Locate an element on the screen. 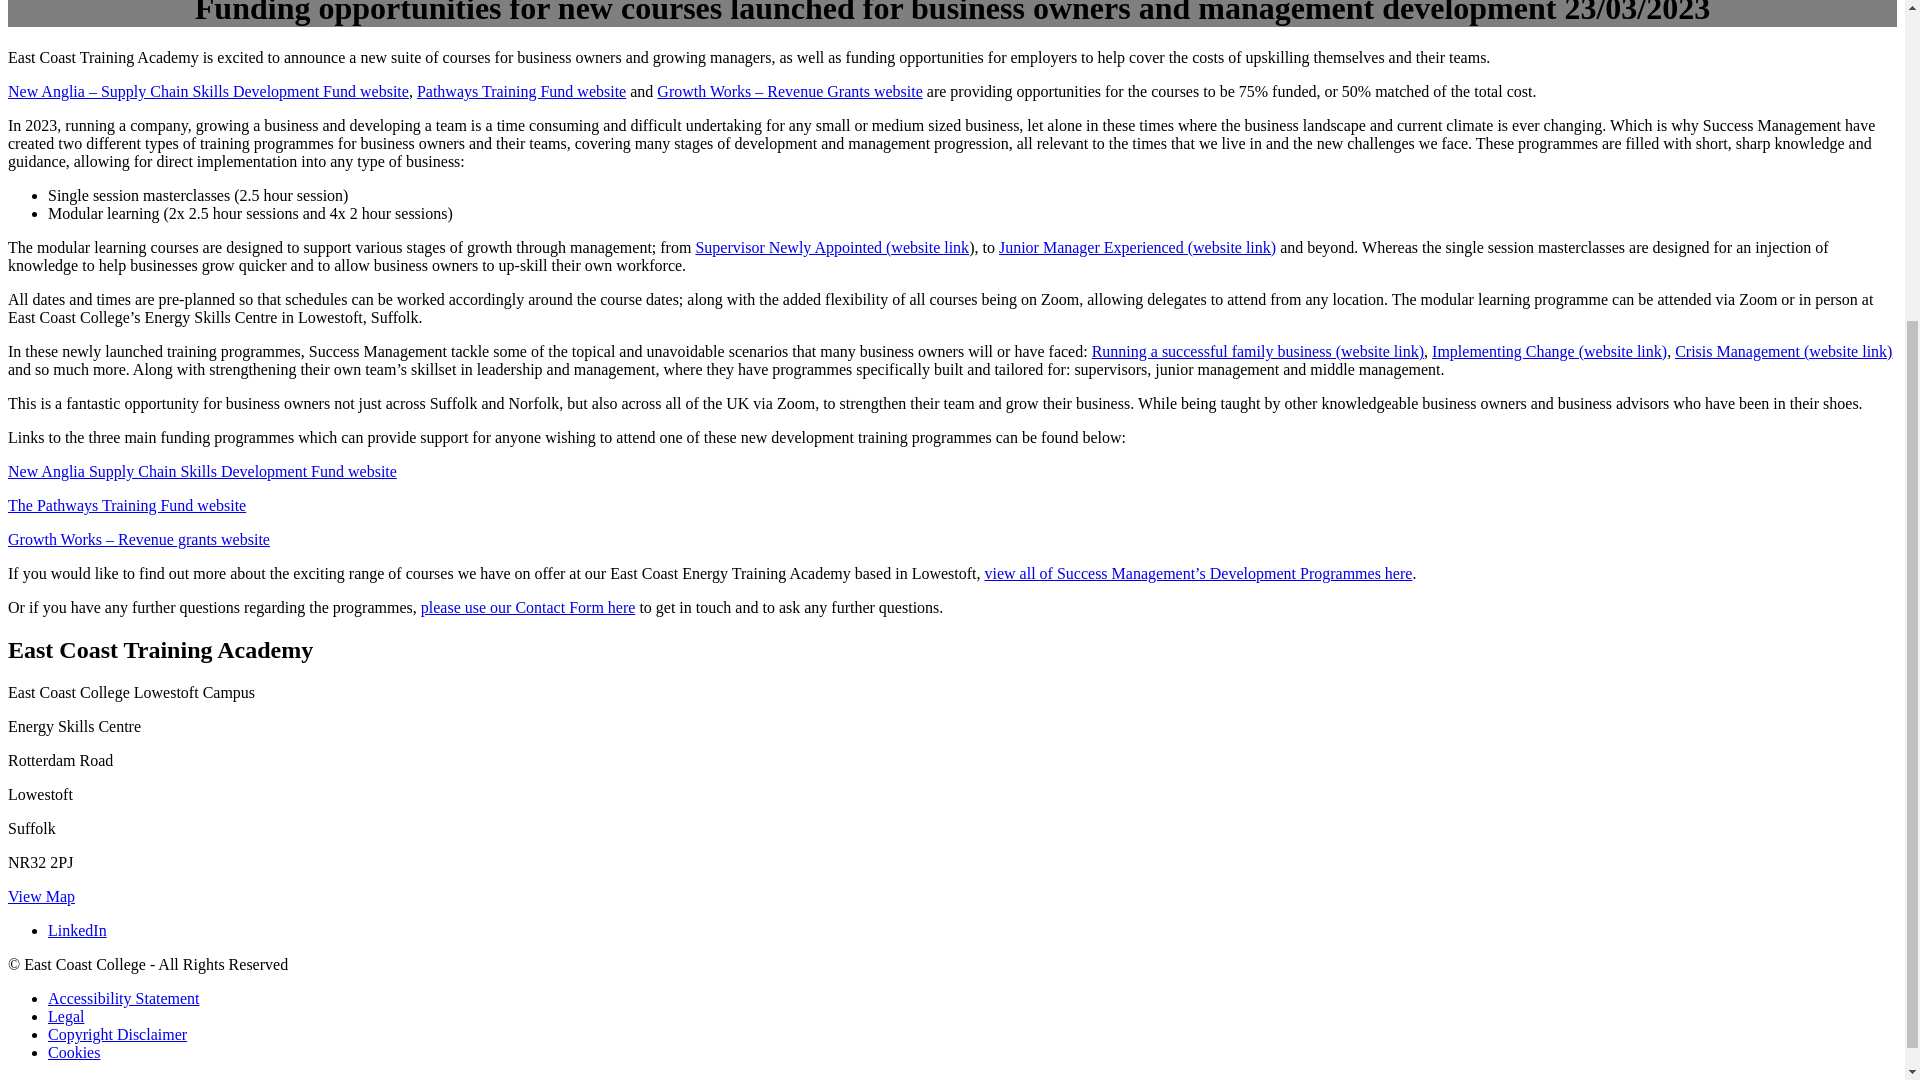 This screenshot has height=1080, width=1920. Legal is located at coordinates (66, 1016).